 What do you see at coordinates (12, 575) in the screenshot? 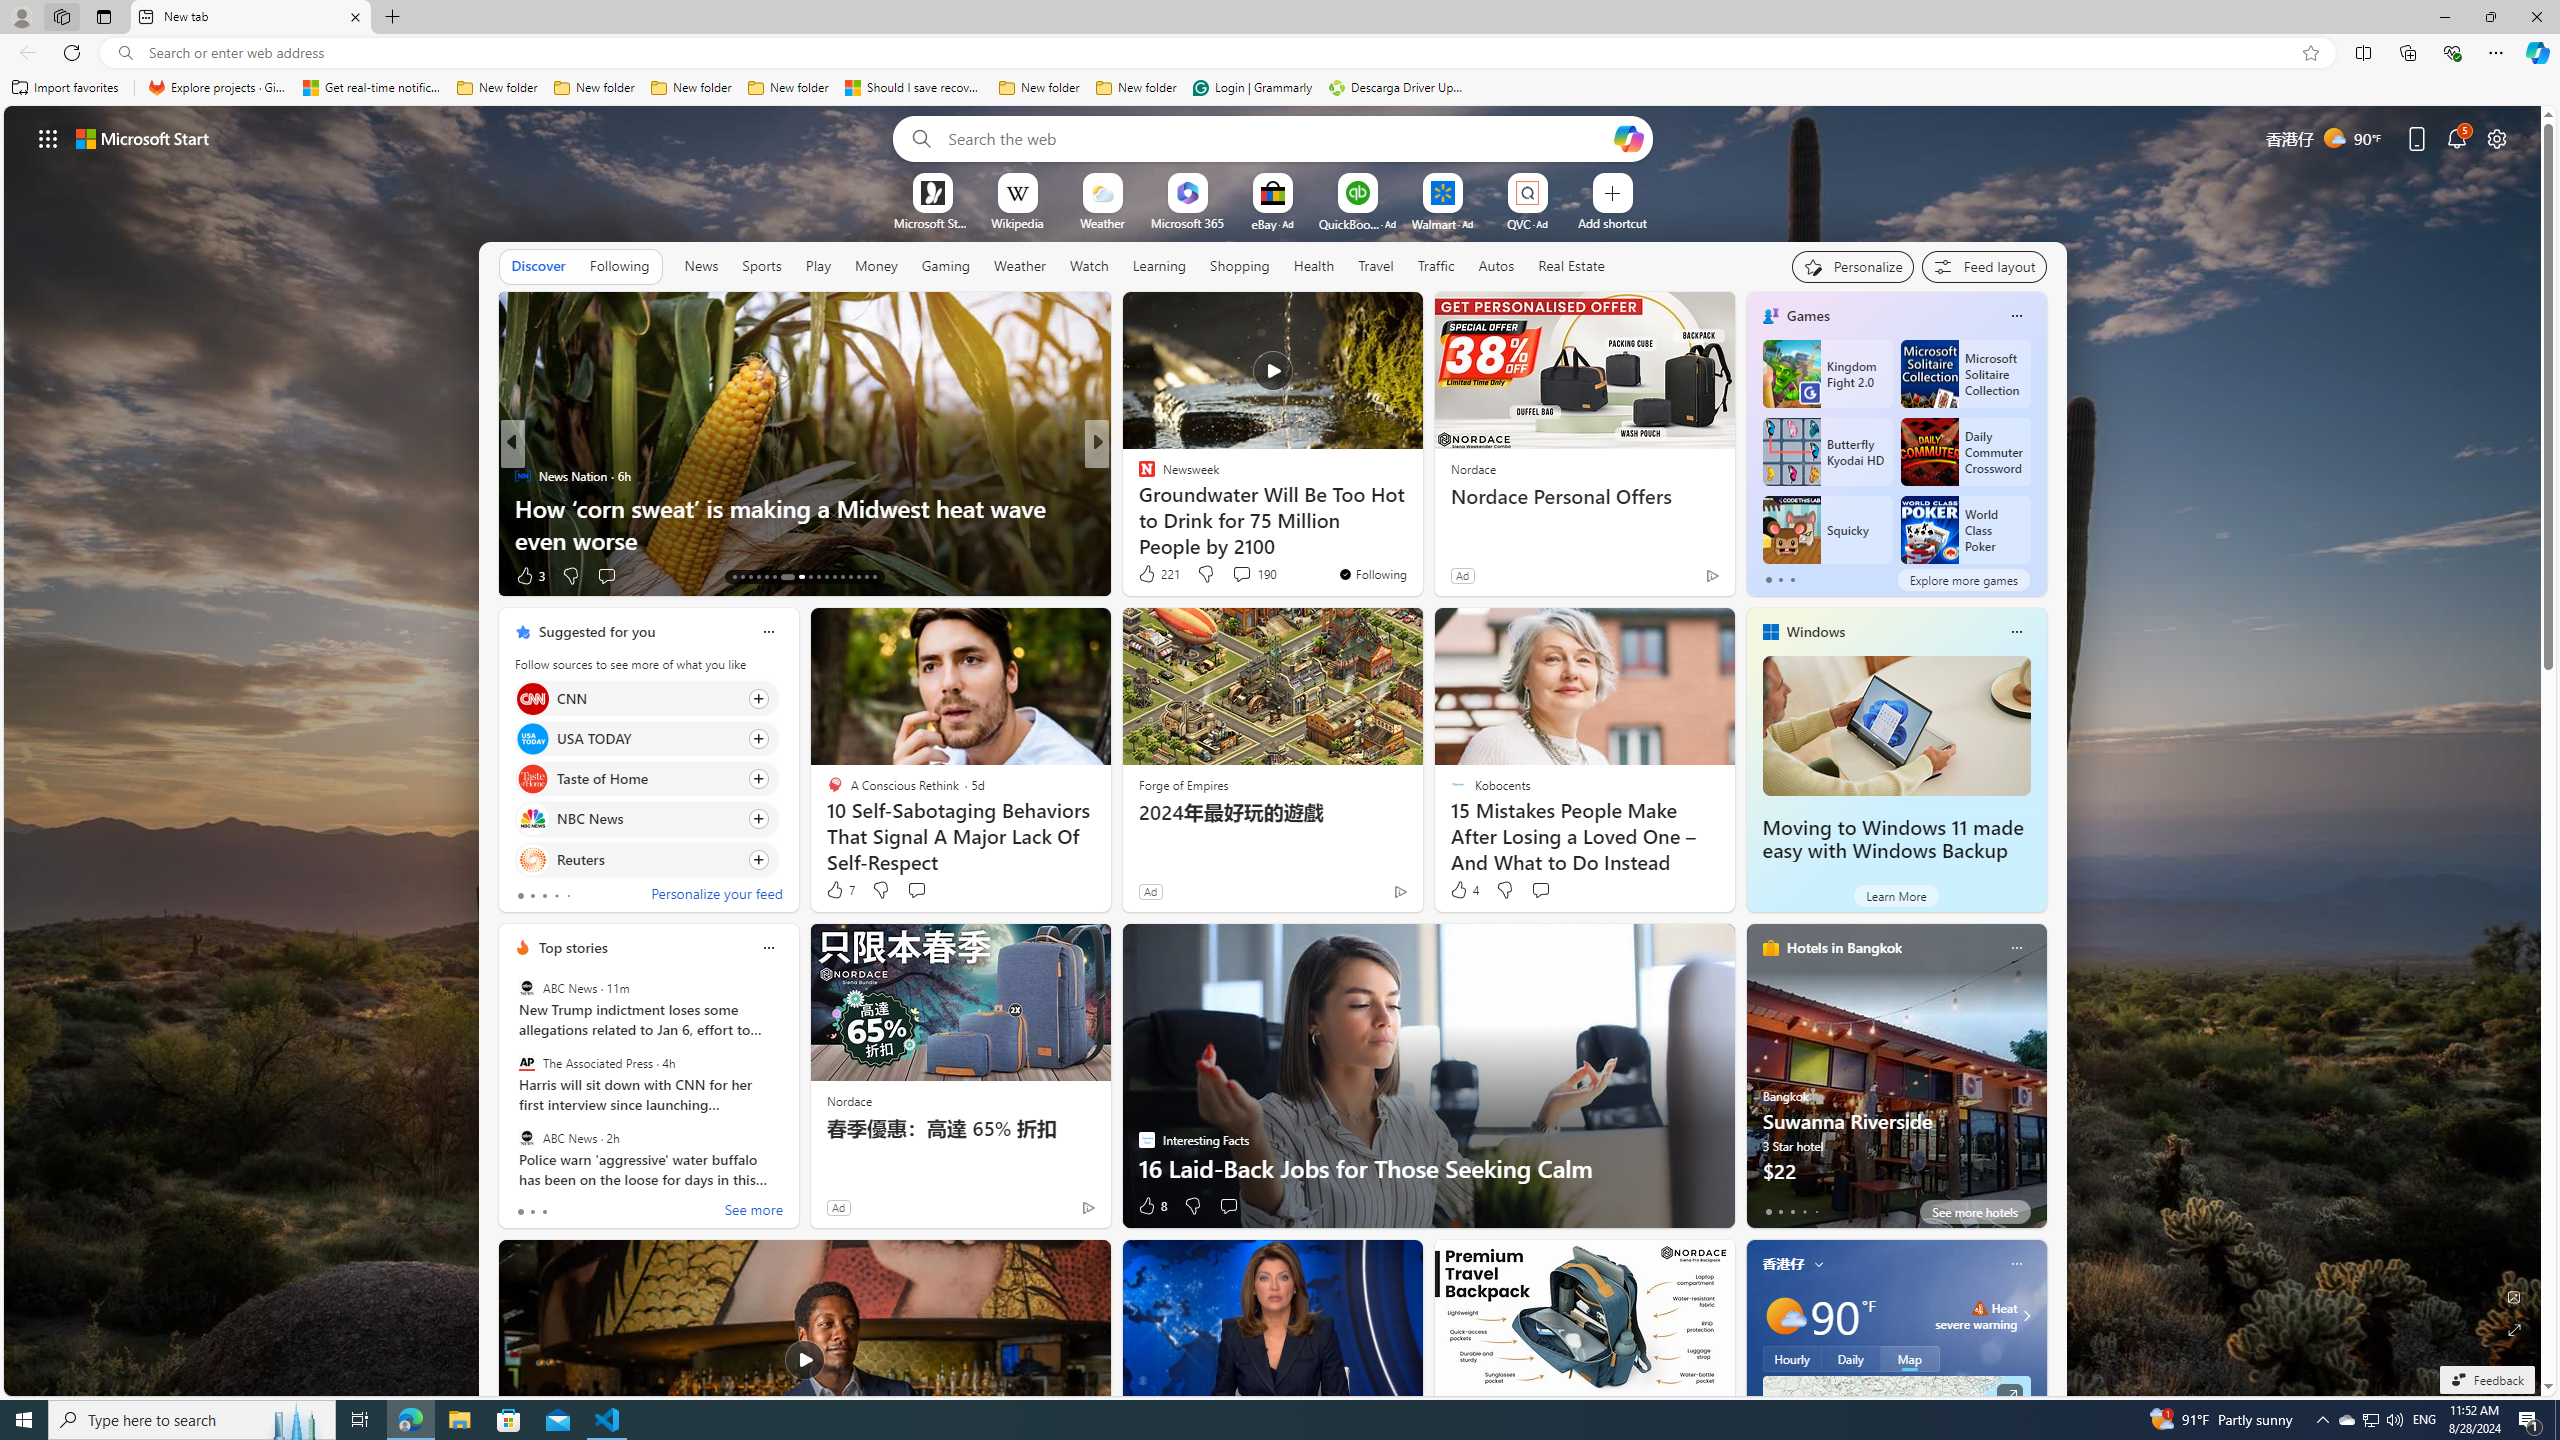
I see `View comments 66 Comment` at bounding box center [12, 575].